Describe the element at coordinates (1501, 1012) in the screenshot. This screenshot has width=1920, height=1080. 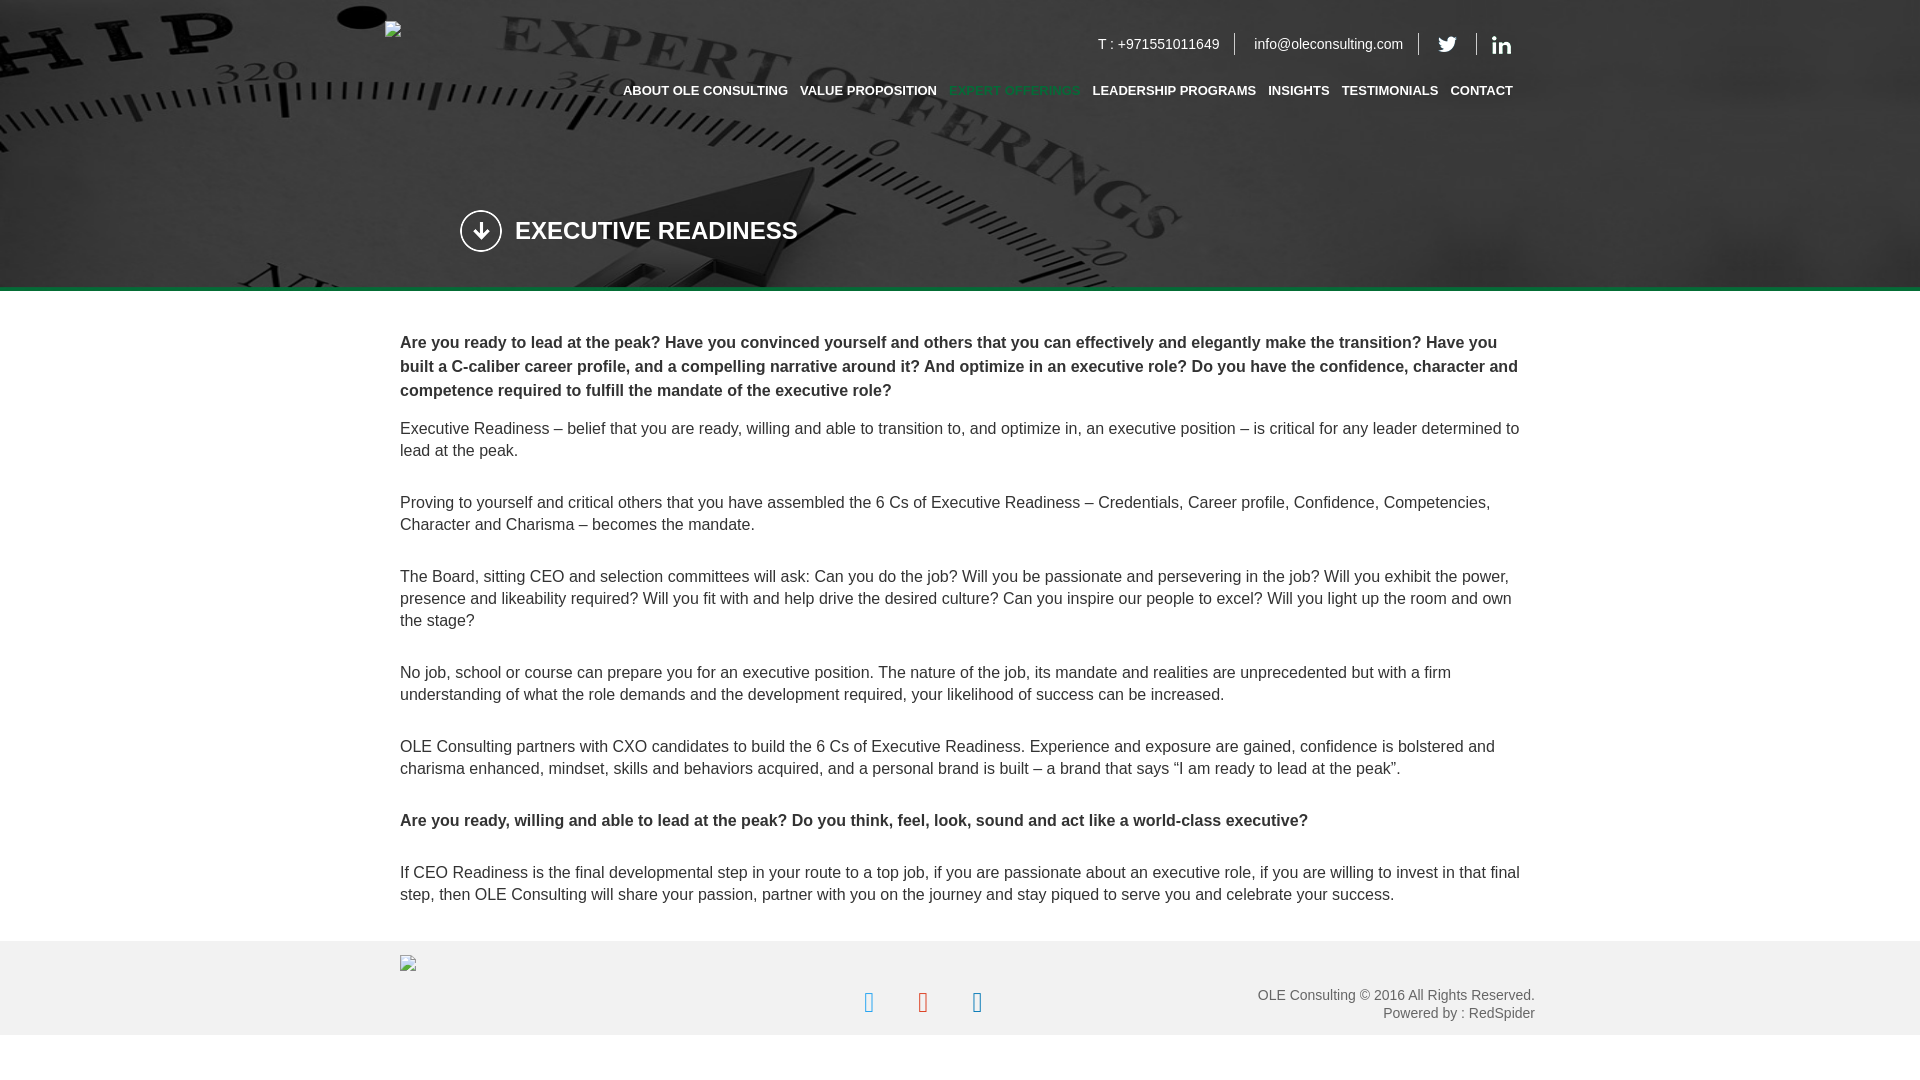
I see `RedSpider` at that location.